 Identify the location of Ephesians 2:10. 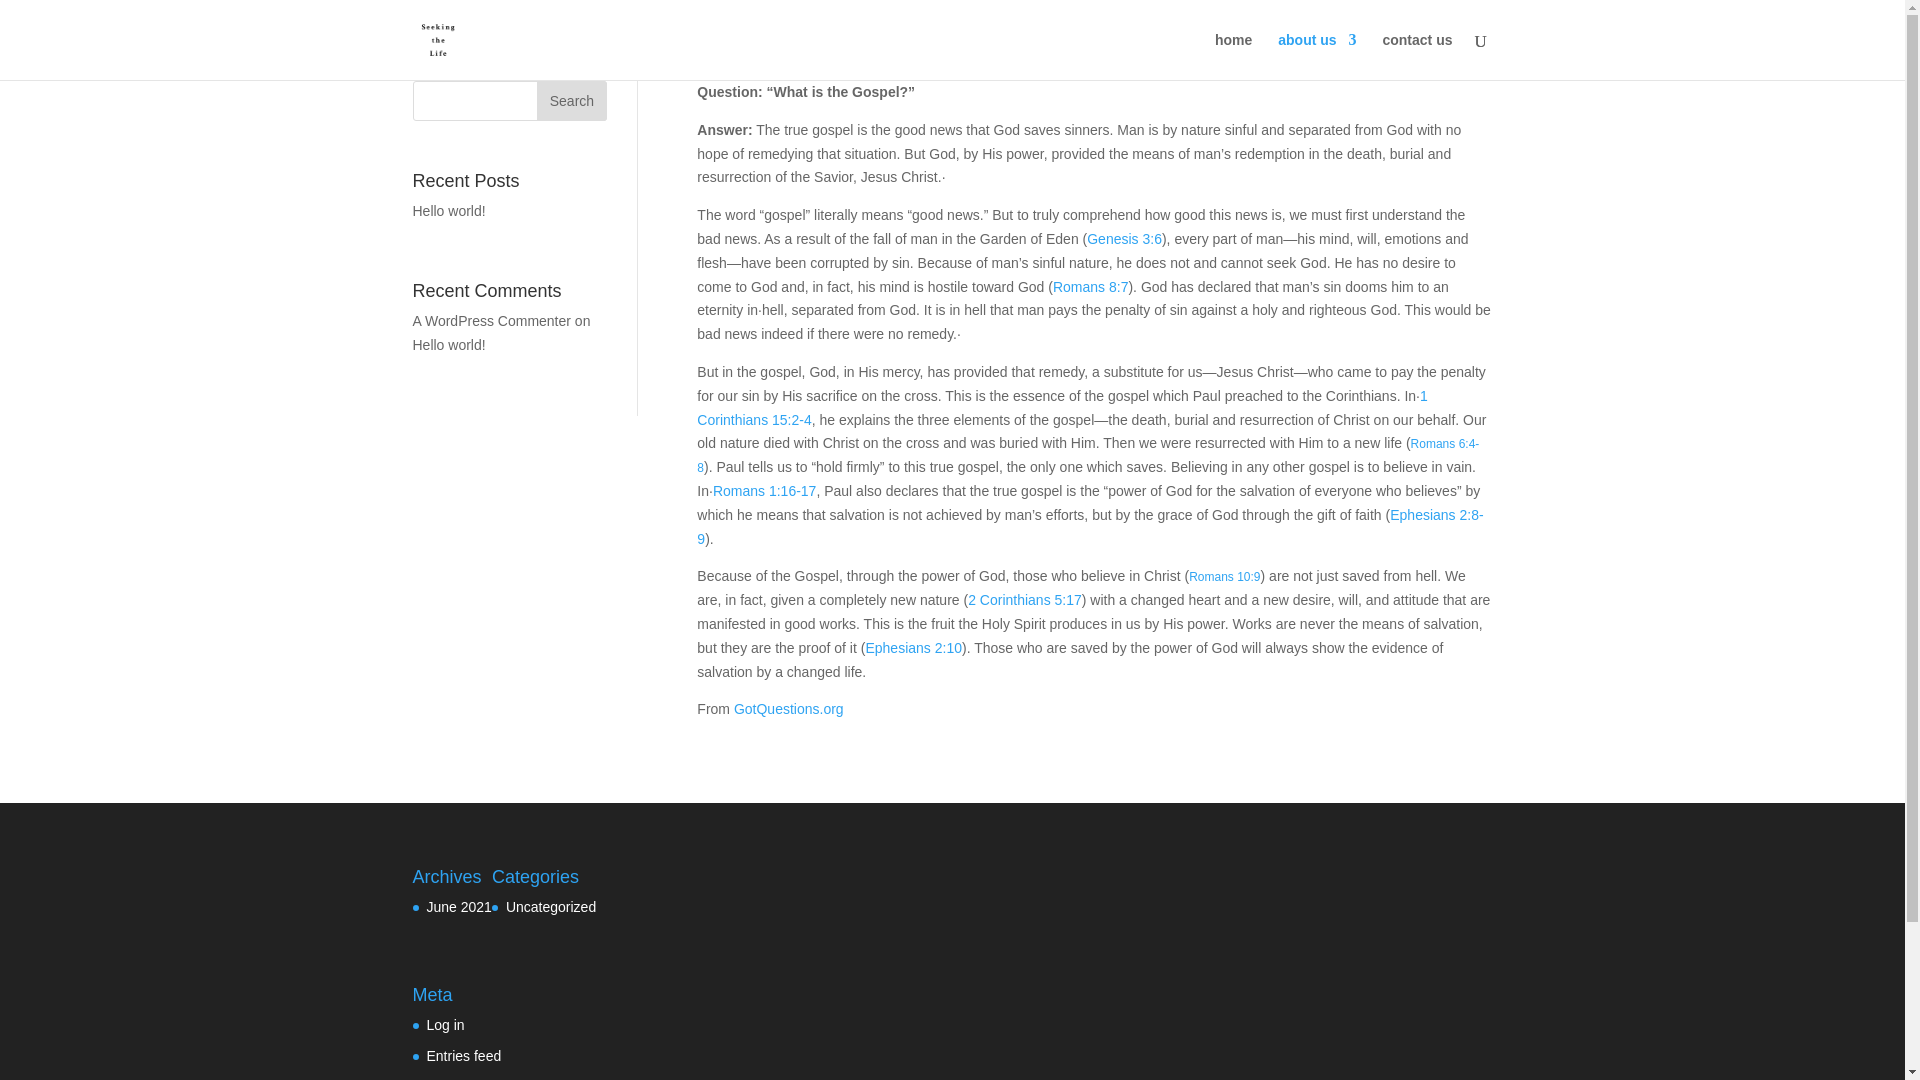
(913, 648).